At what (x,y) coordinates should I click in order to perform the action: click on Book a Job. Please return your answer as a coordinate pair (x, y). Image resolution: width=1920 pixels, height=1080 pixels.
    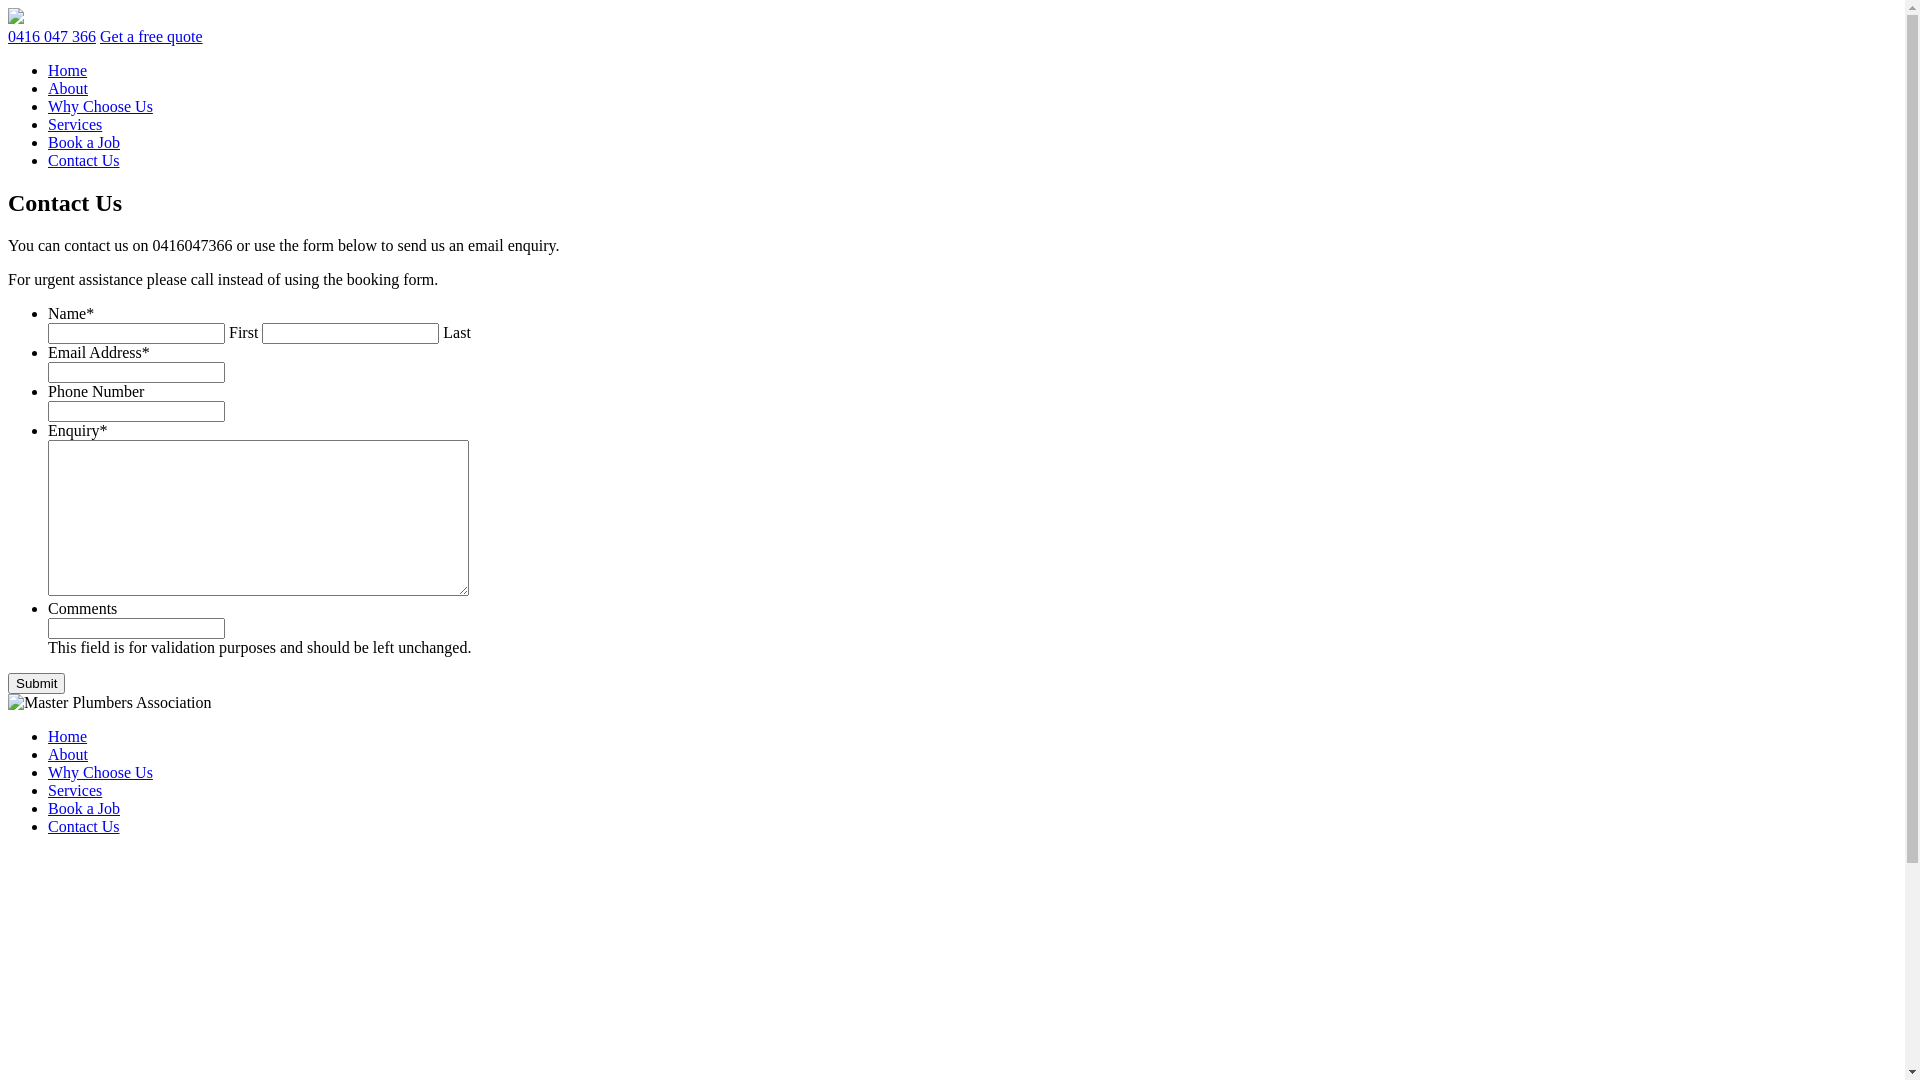
    Looking at the image, I should click on (84, 142).